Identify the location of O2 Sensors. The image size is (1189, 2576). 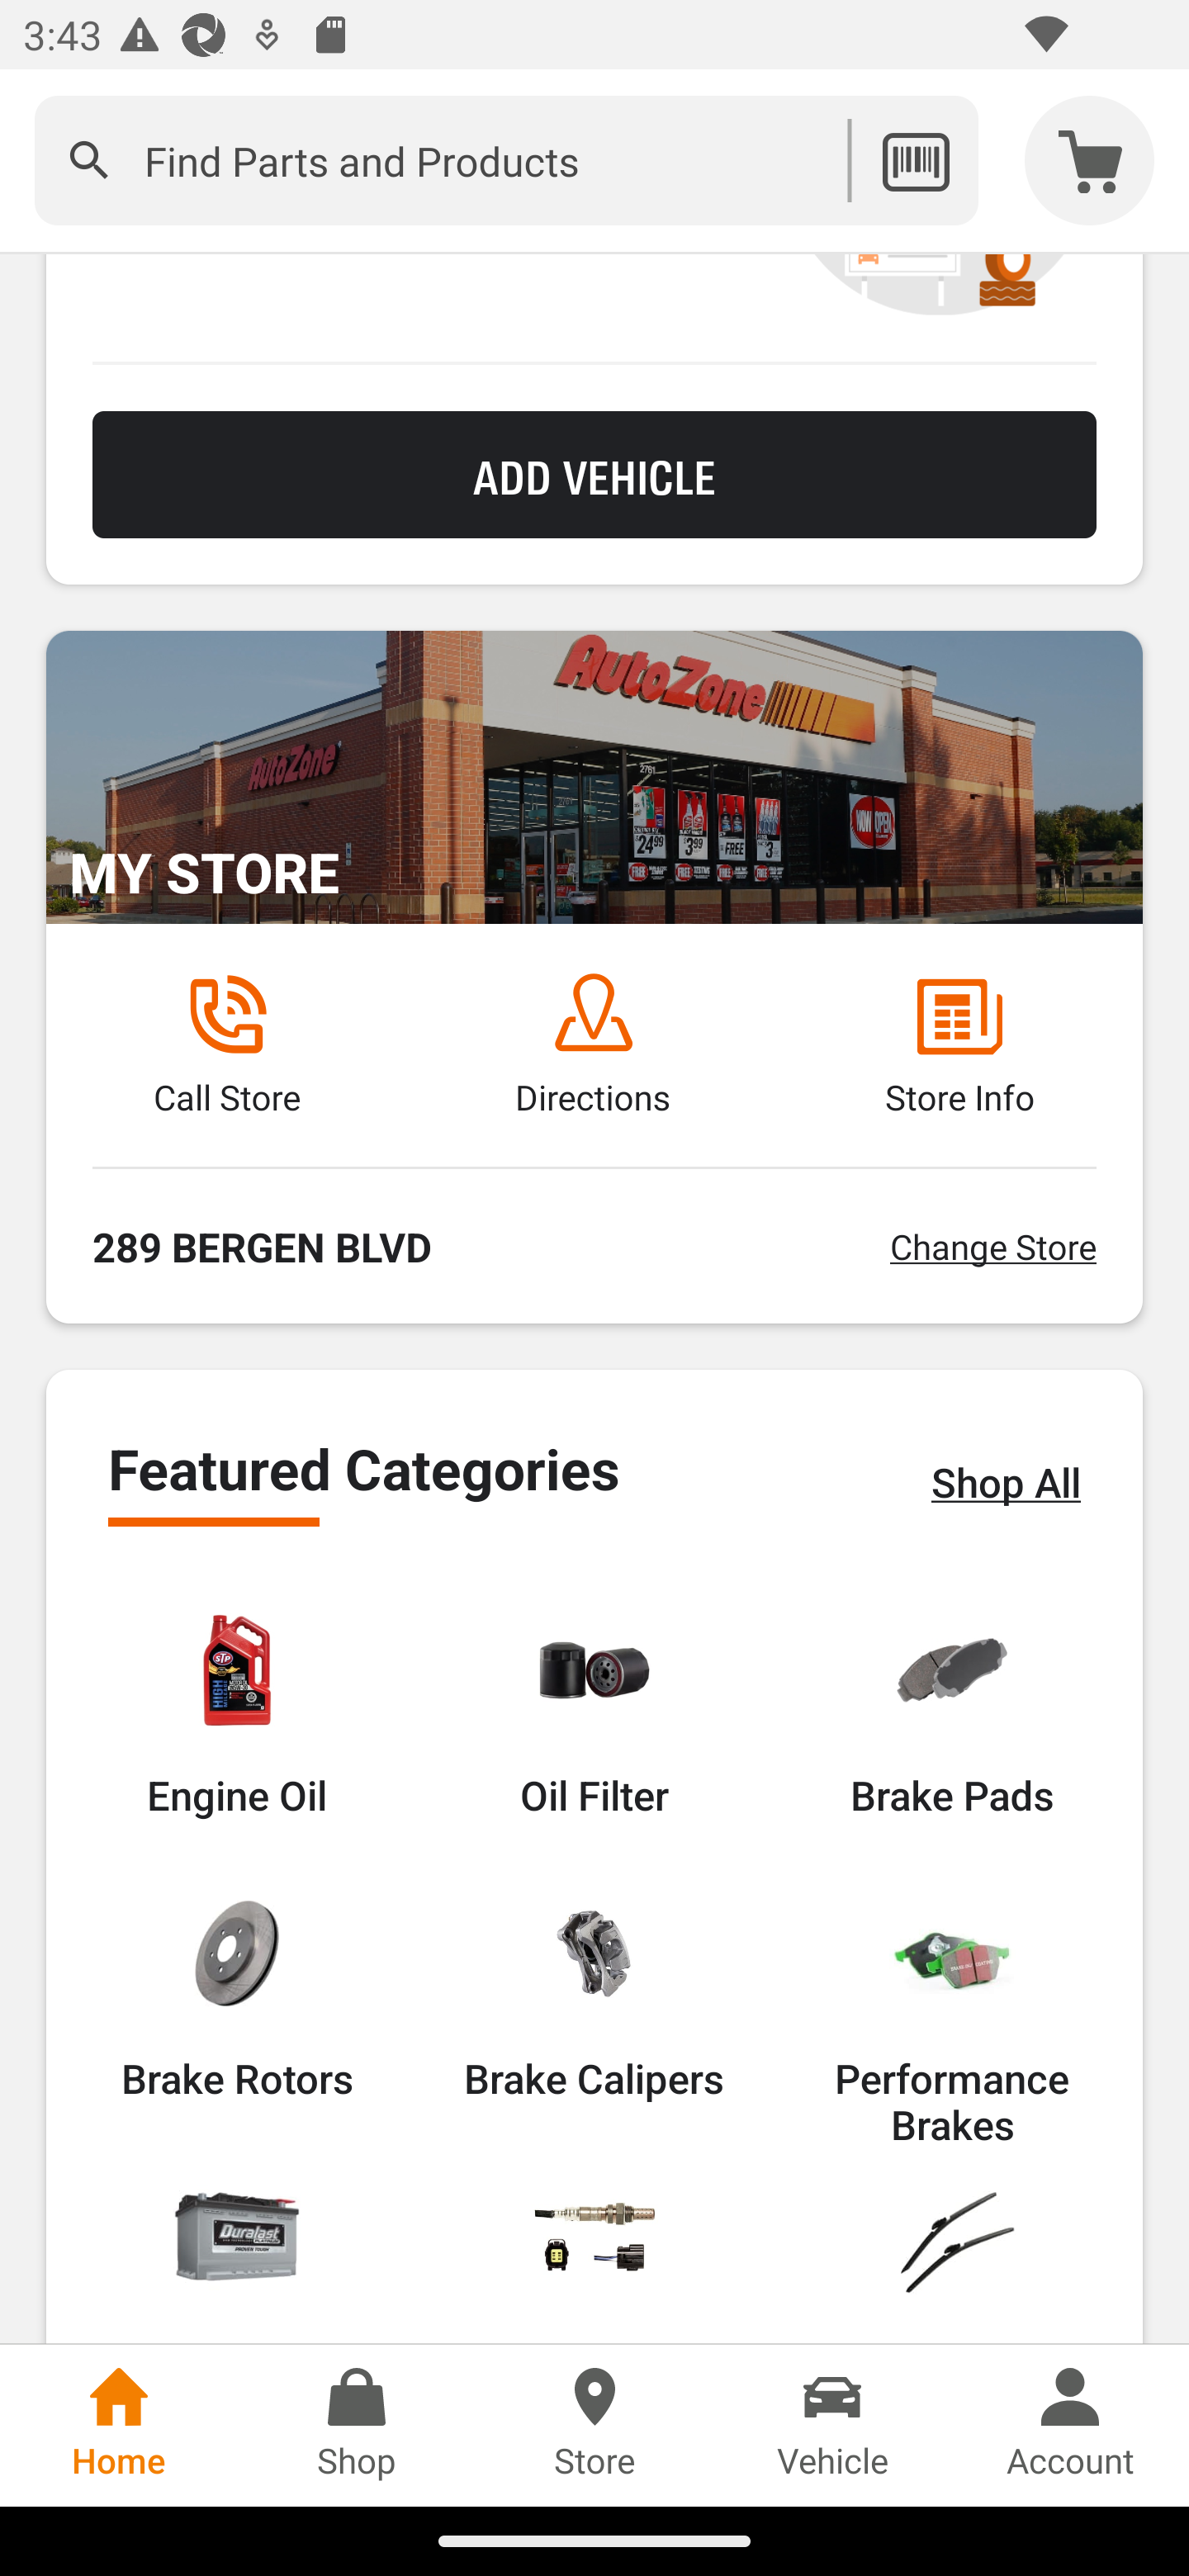
(594, 2259).